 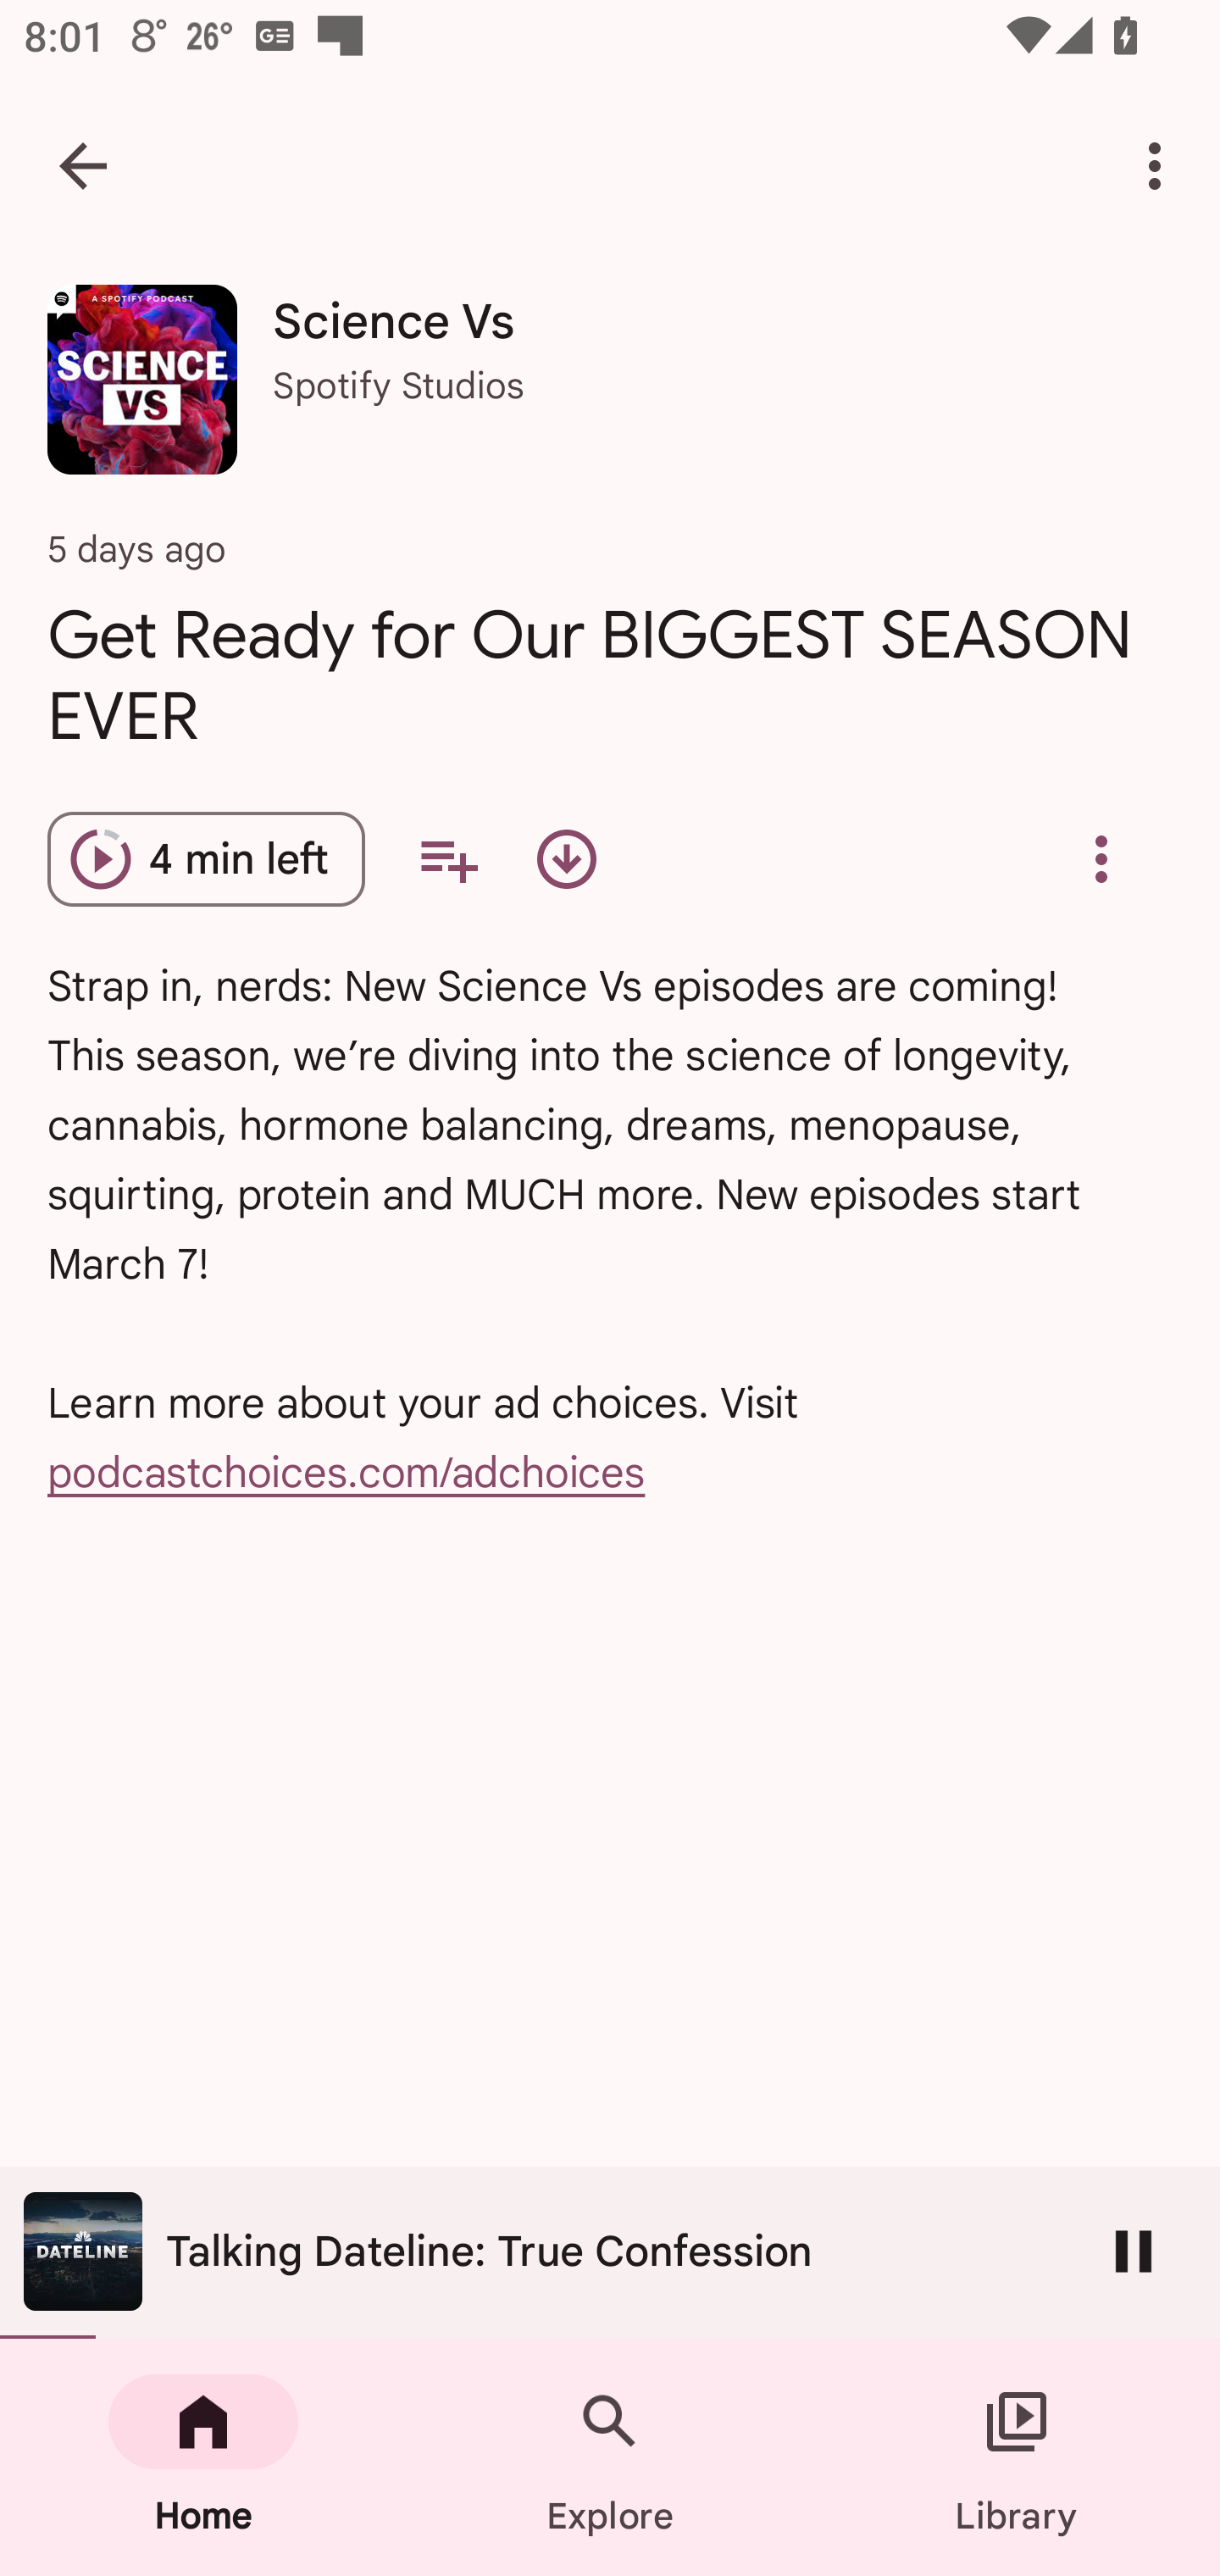 I want to click on Download episode, so click(x=566, y=859).